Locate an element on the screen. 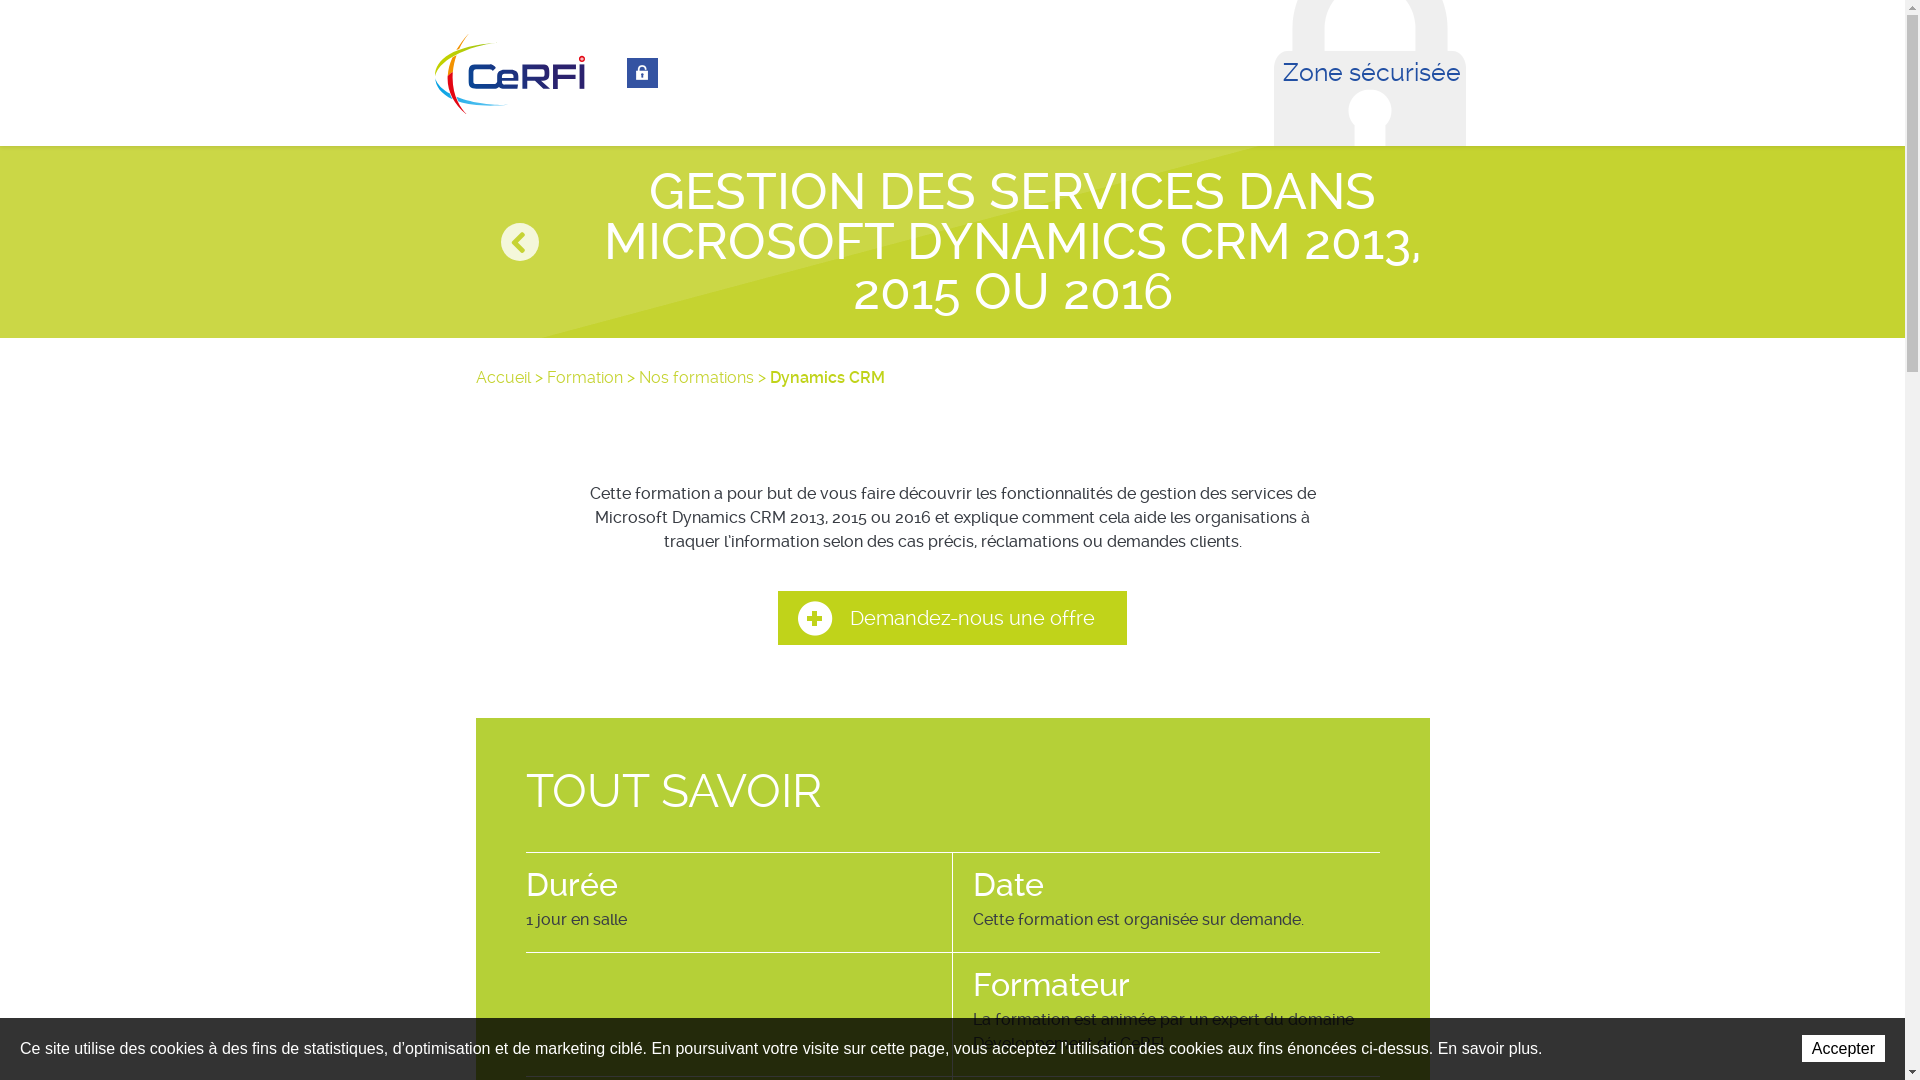  Accepter is located at coordinates (1844, 1048).